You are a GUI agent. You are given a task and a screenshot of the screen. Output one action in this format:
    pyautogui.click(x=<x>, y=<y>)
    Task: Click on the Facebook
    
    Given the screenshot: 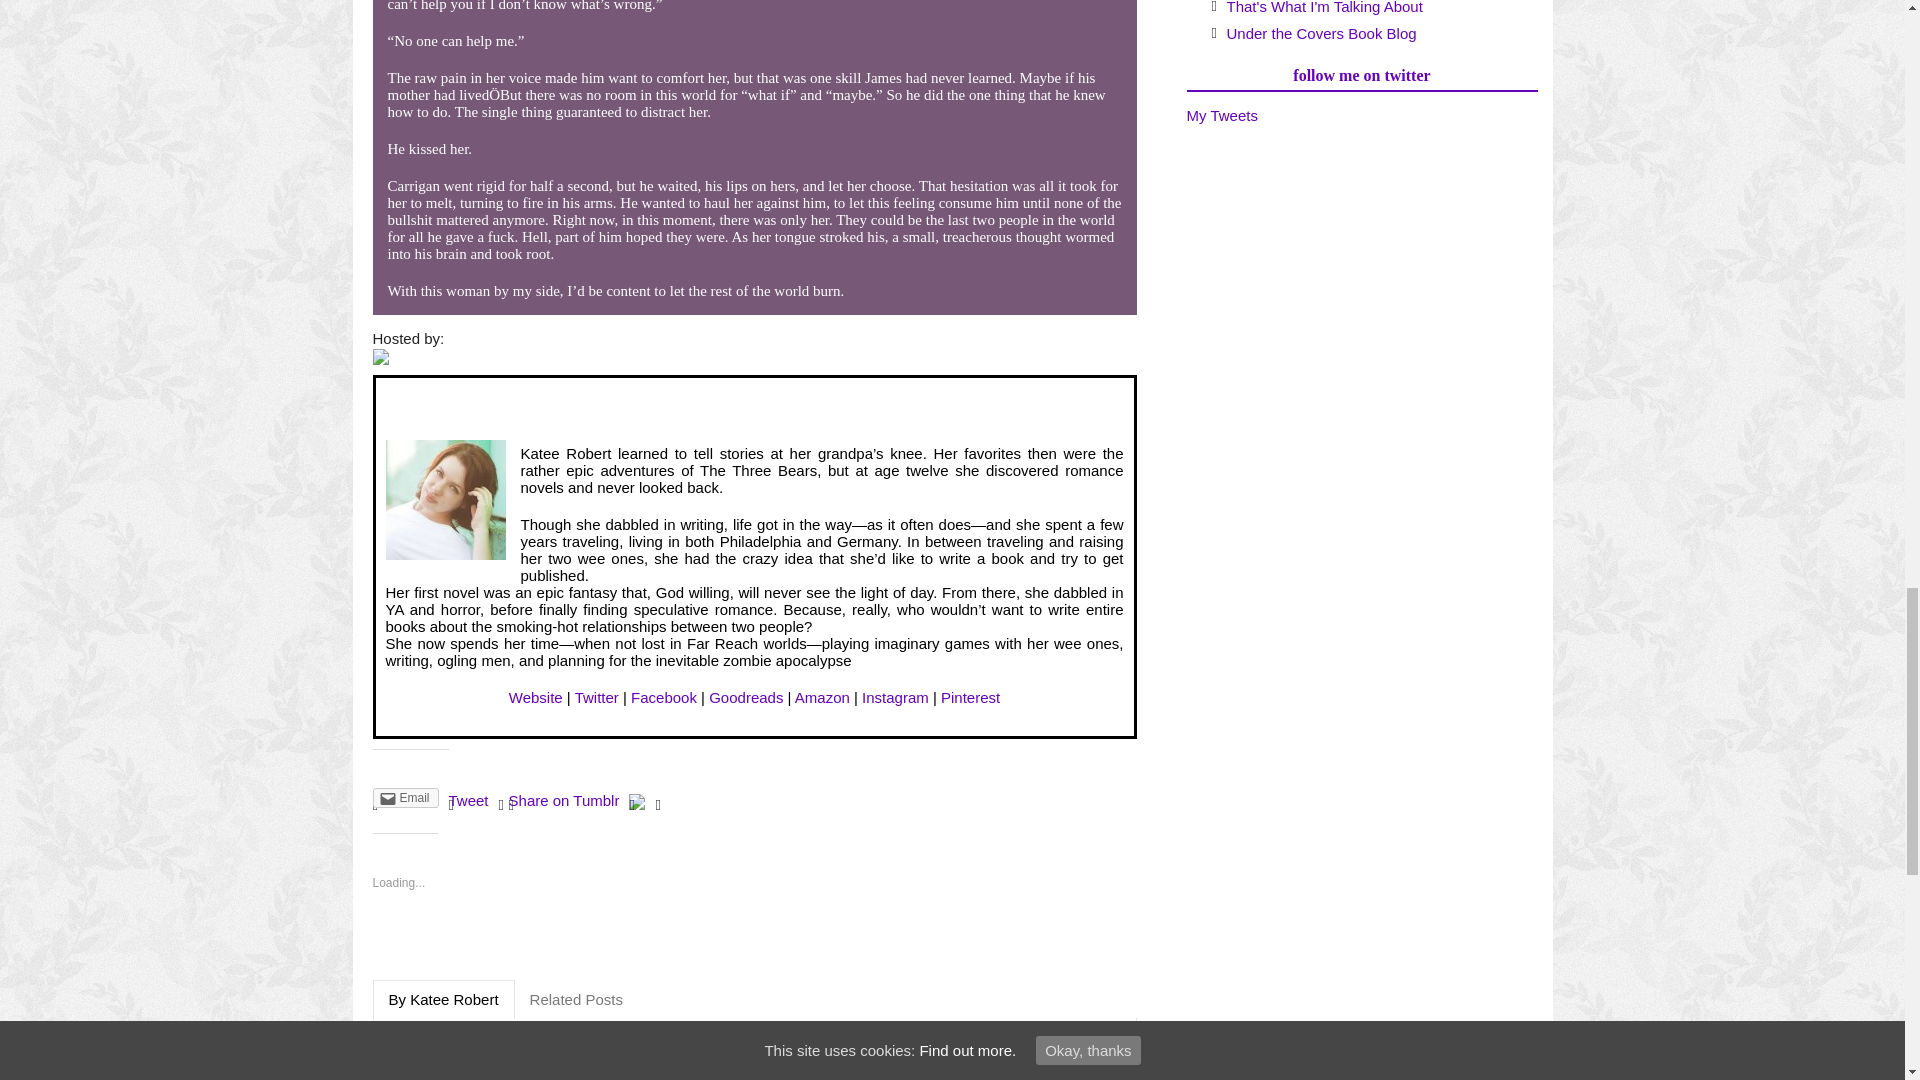 What is the action you would take?
    pyautogui.click(x=664, y=698)
    